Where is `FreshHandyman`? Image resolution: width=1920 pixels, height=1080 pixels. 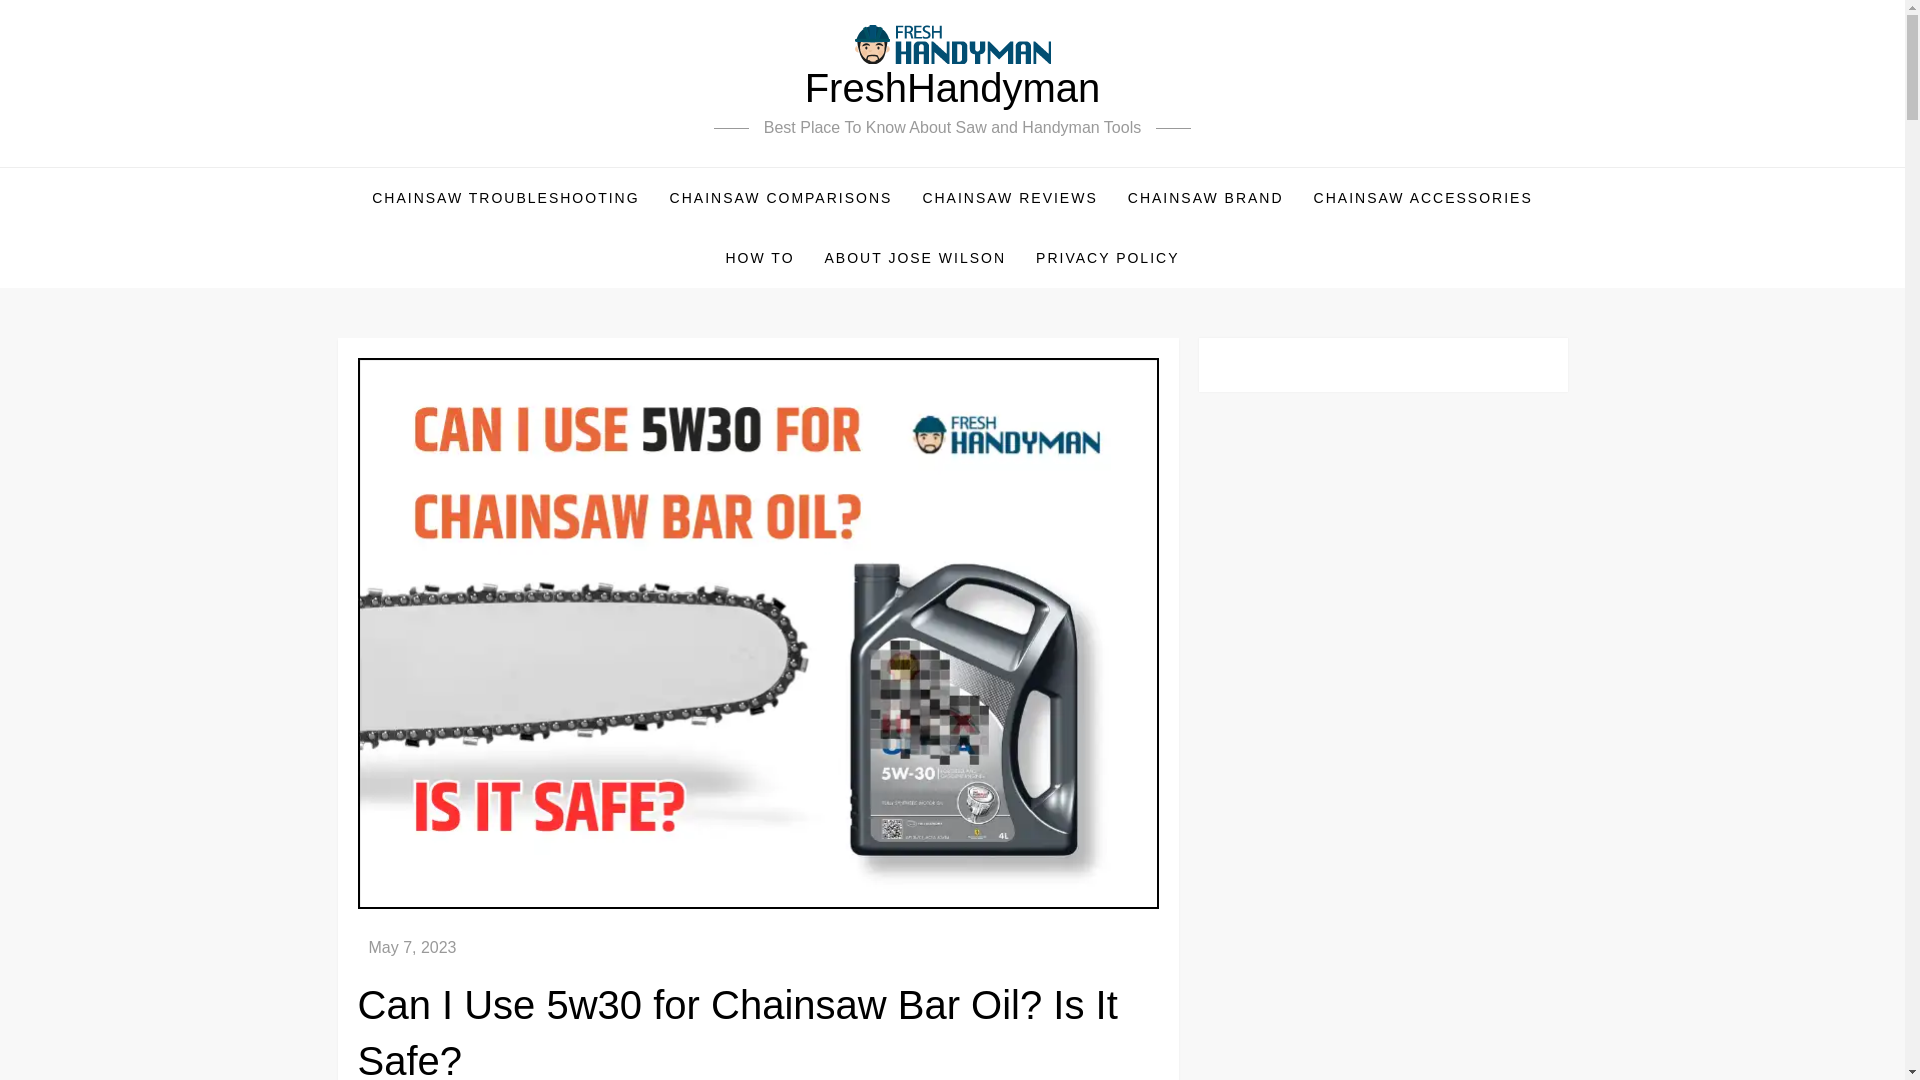 FreshHandyman is located at coordinates (952, 88).